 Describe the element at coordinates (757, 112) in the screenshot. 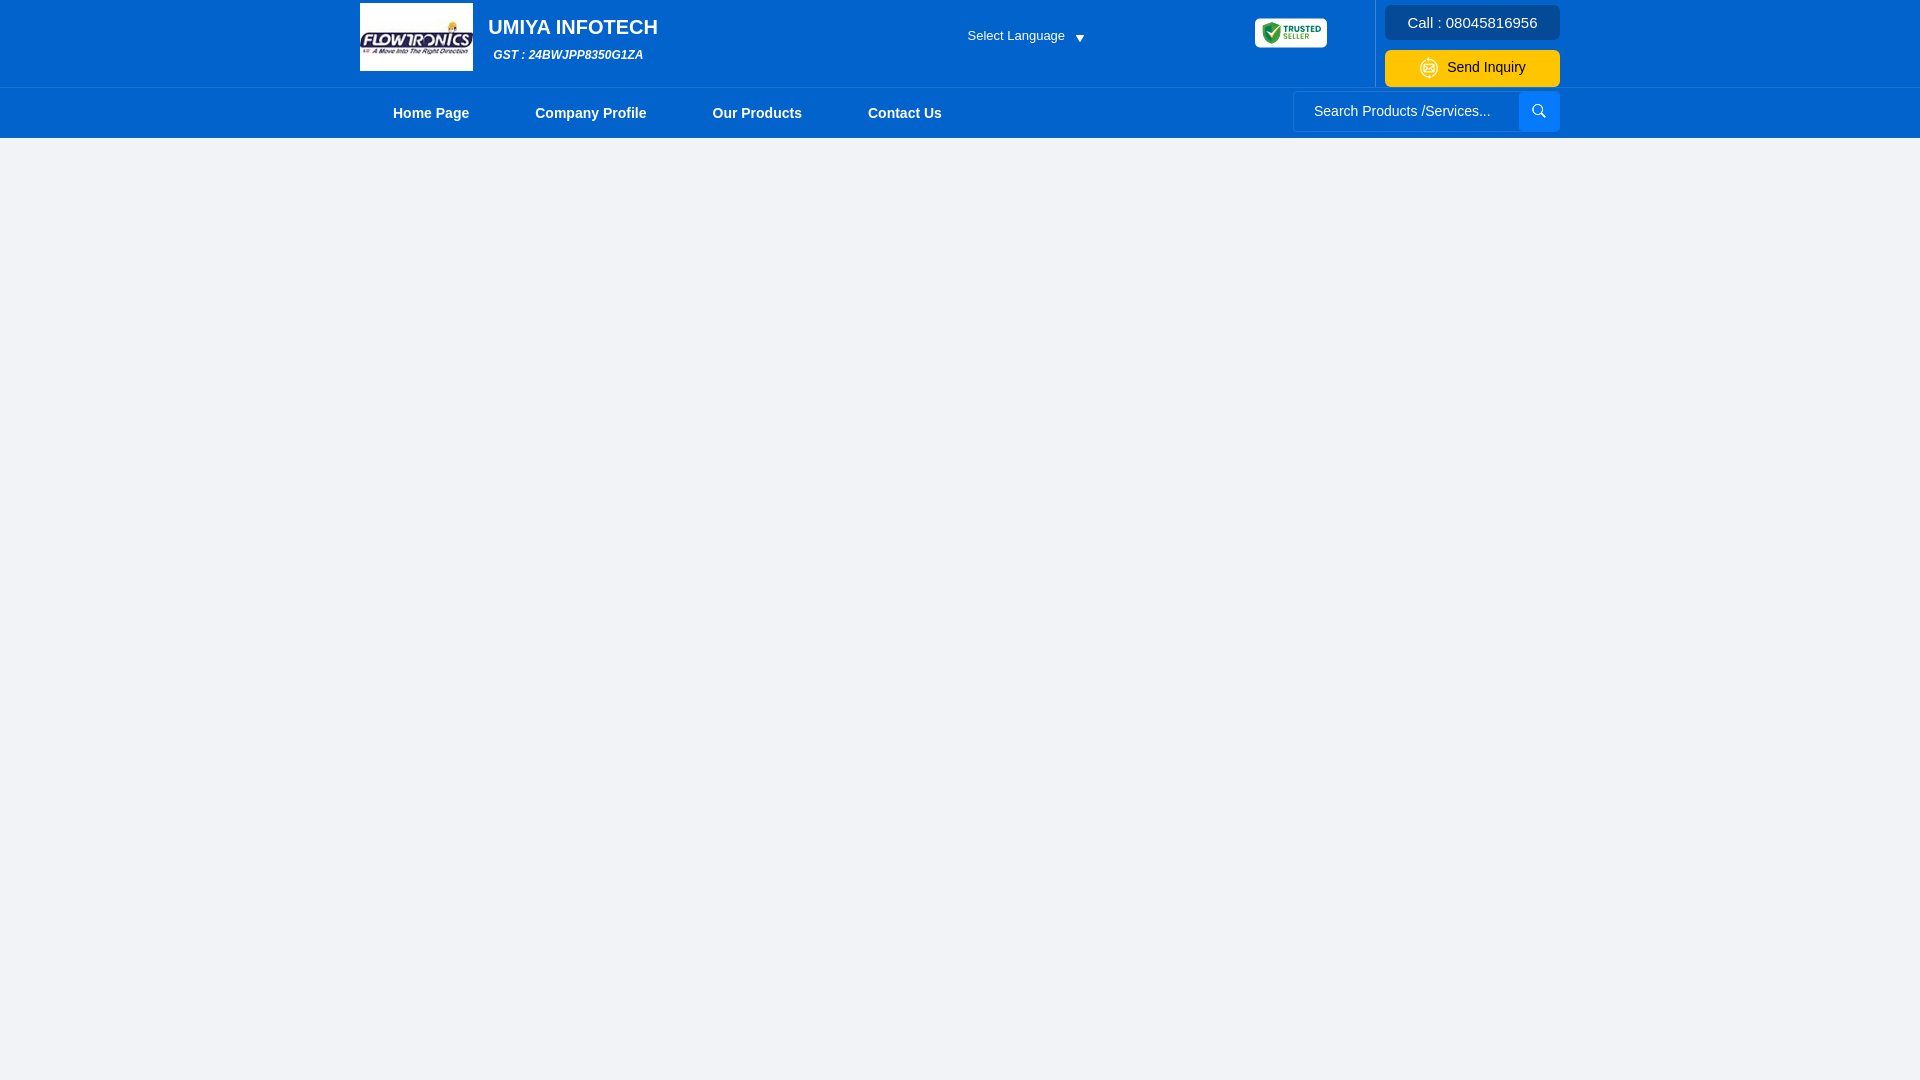

I see `Our Products` at that location.